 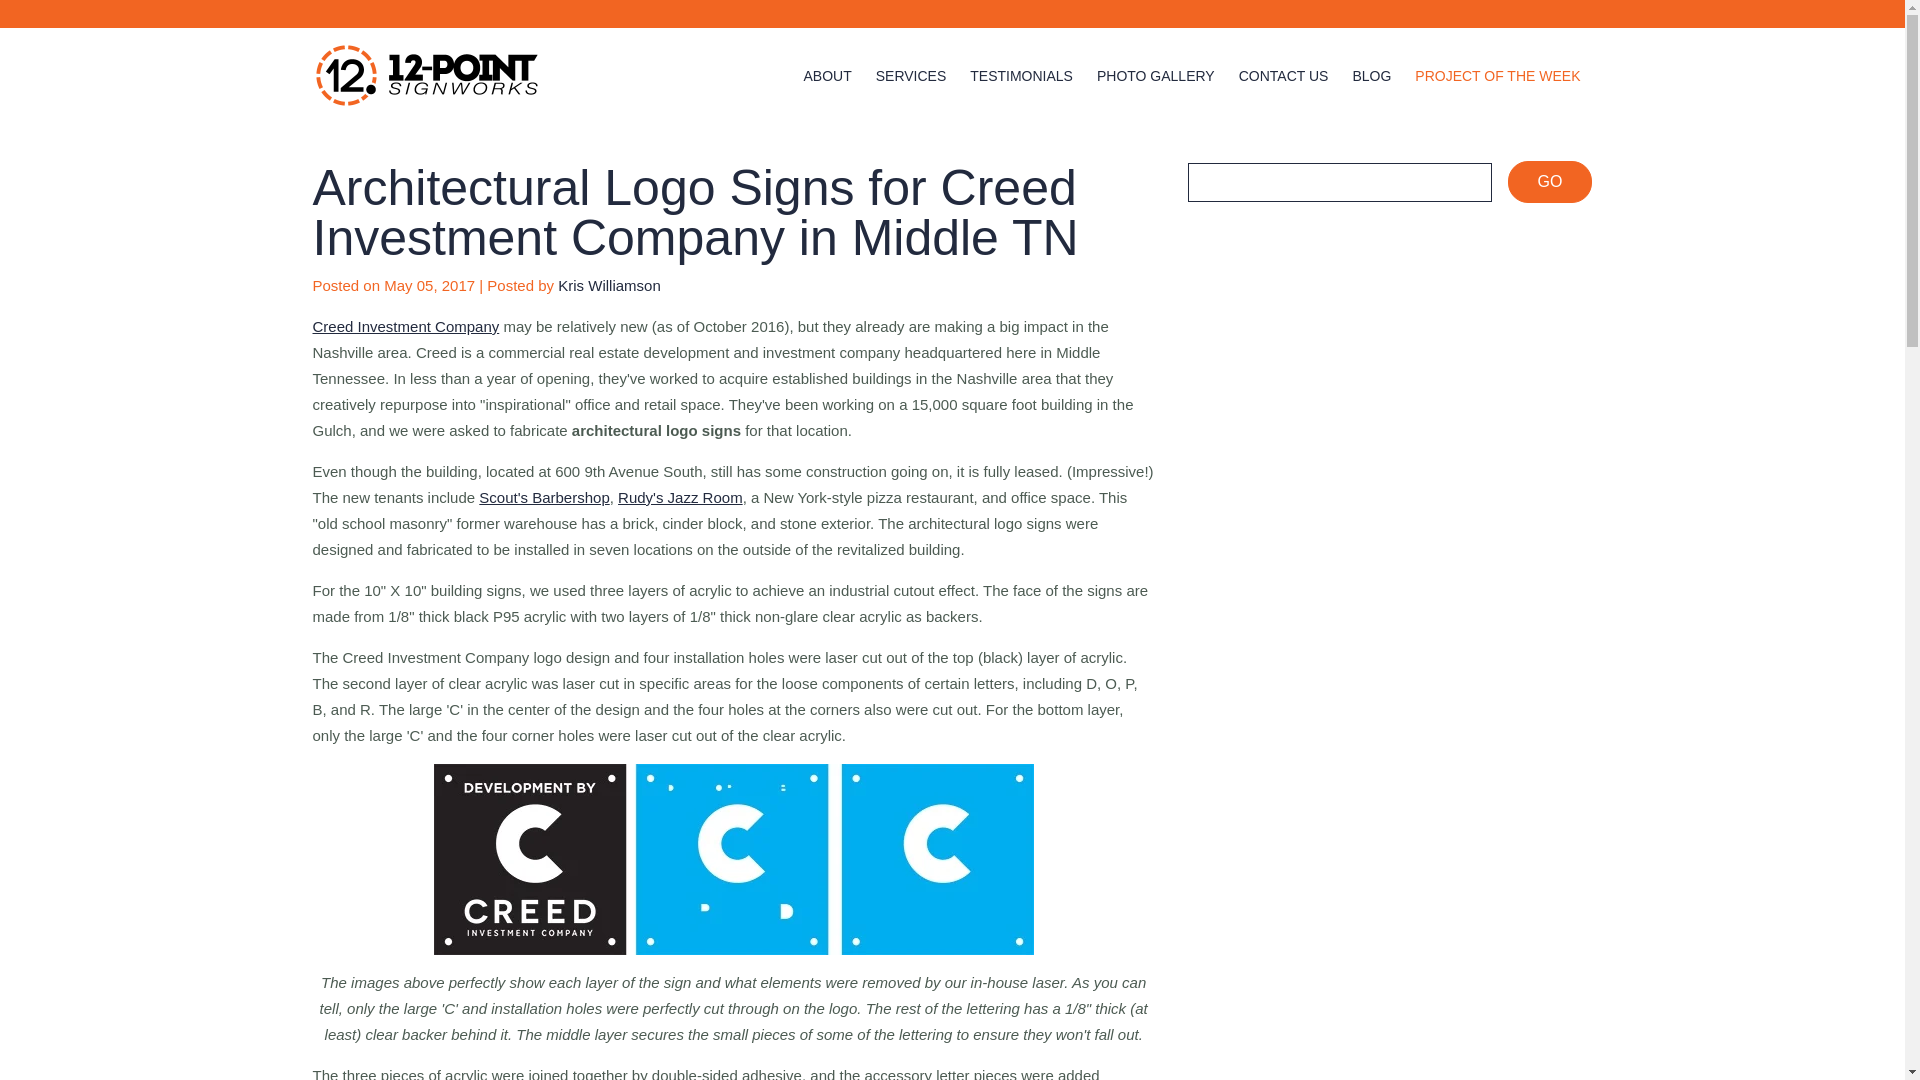 I want to click on TESTIMONIALS, so click(x=1021, y=76).